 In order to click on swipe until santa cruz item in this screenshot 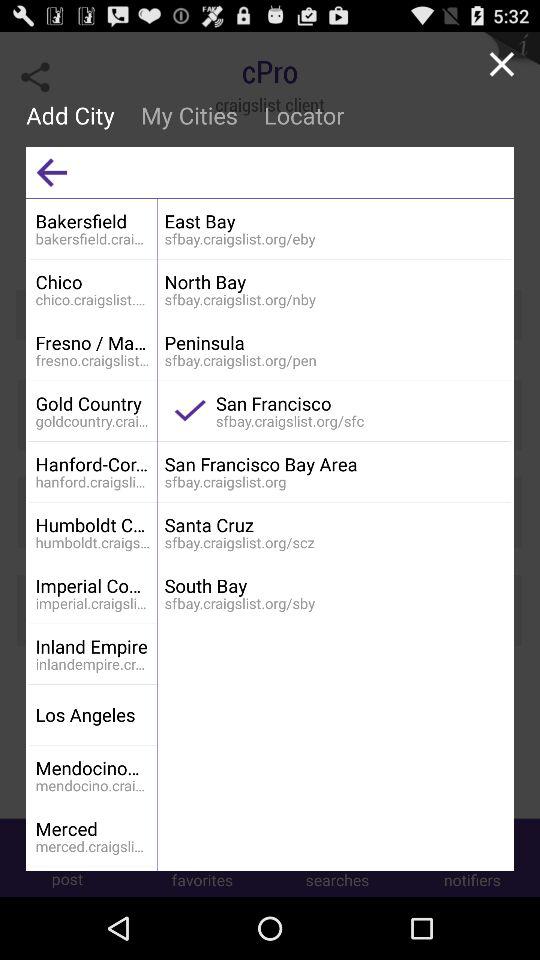, I will do `click(334, 524)`.